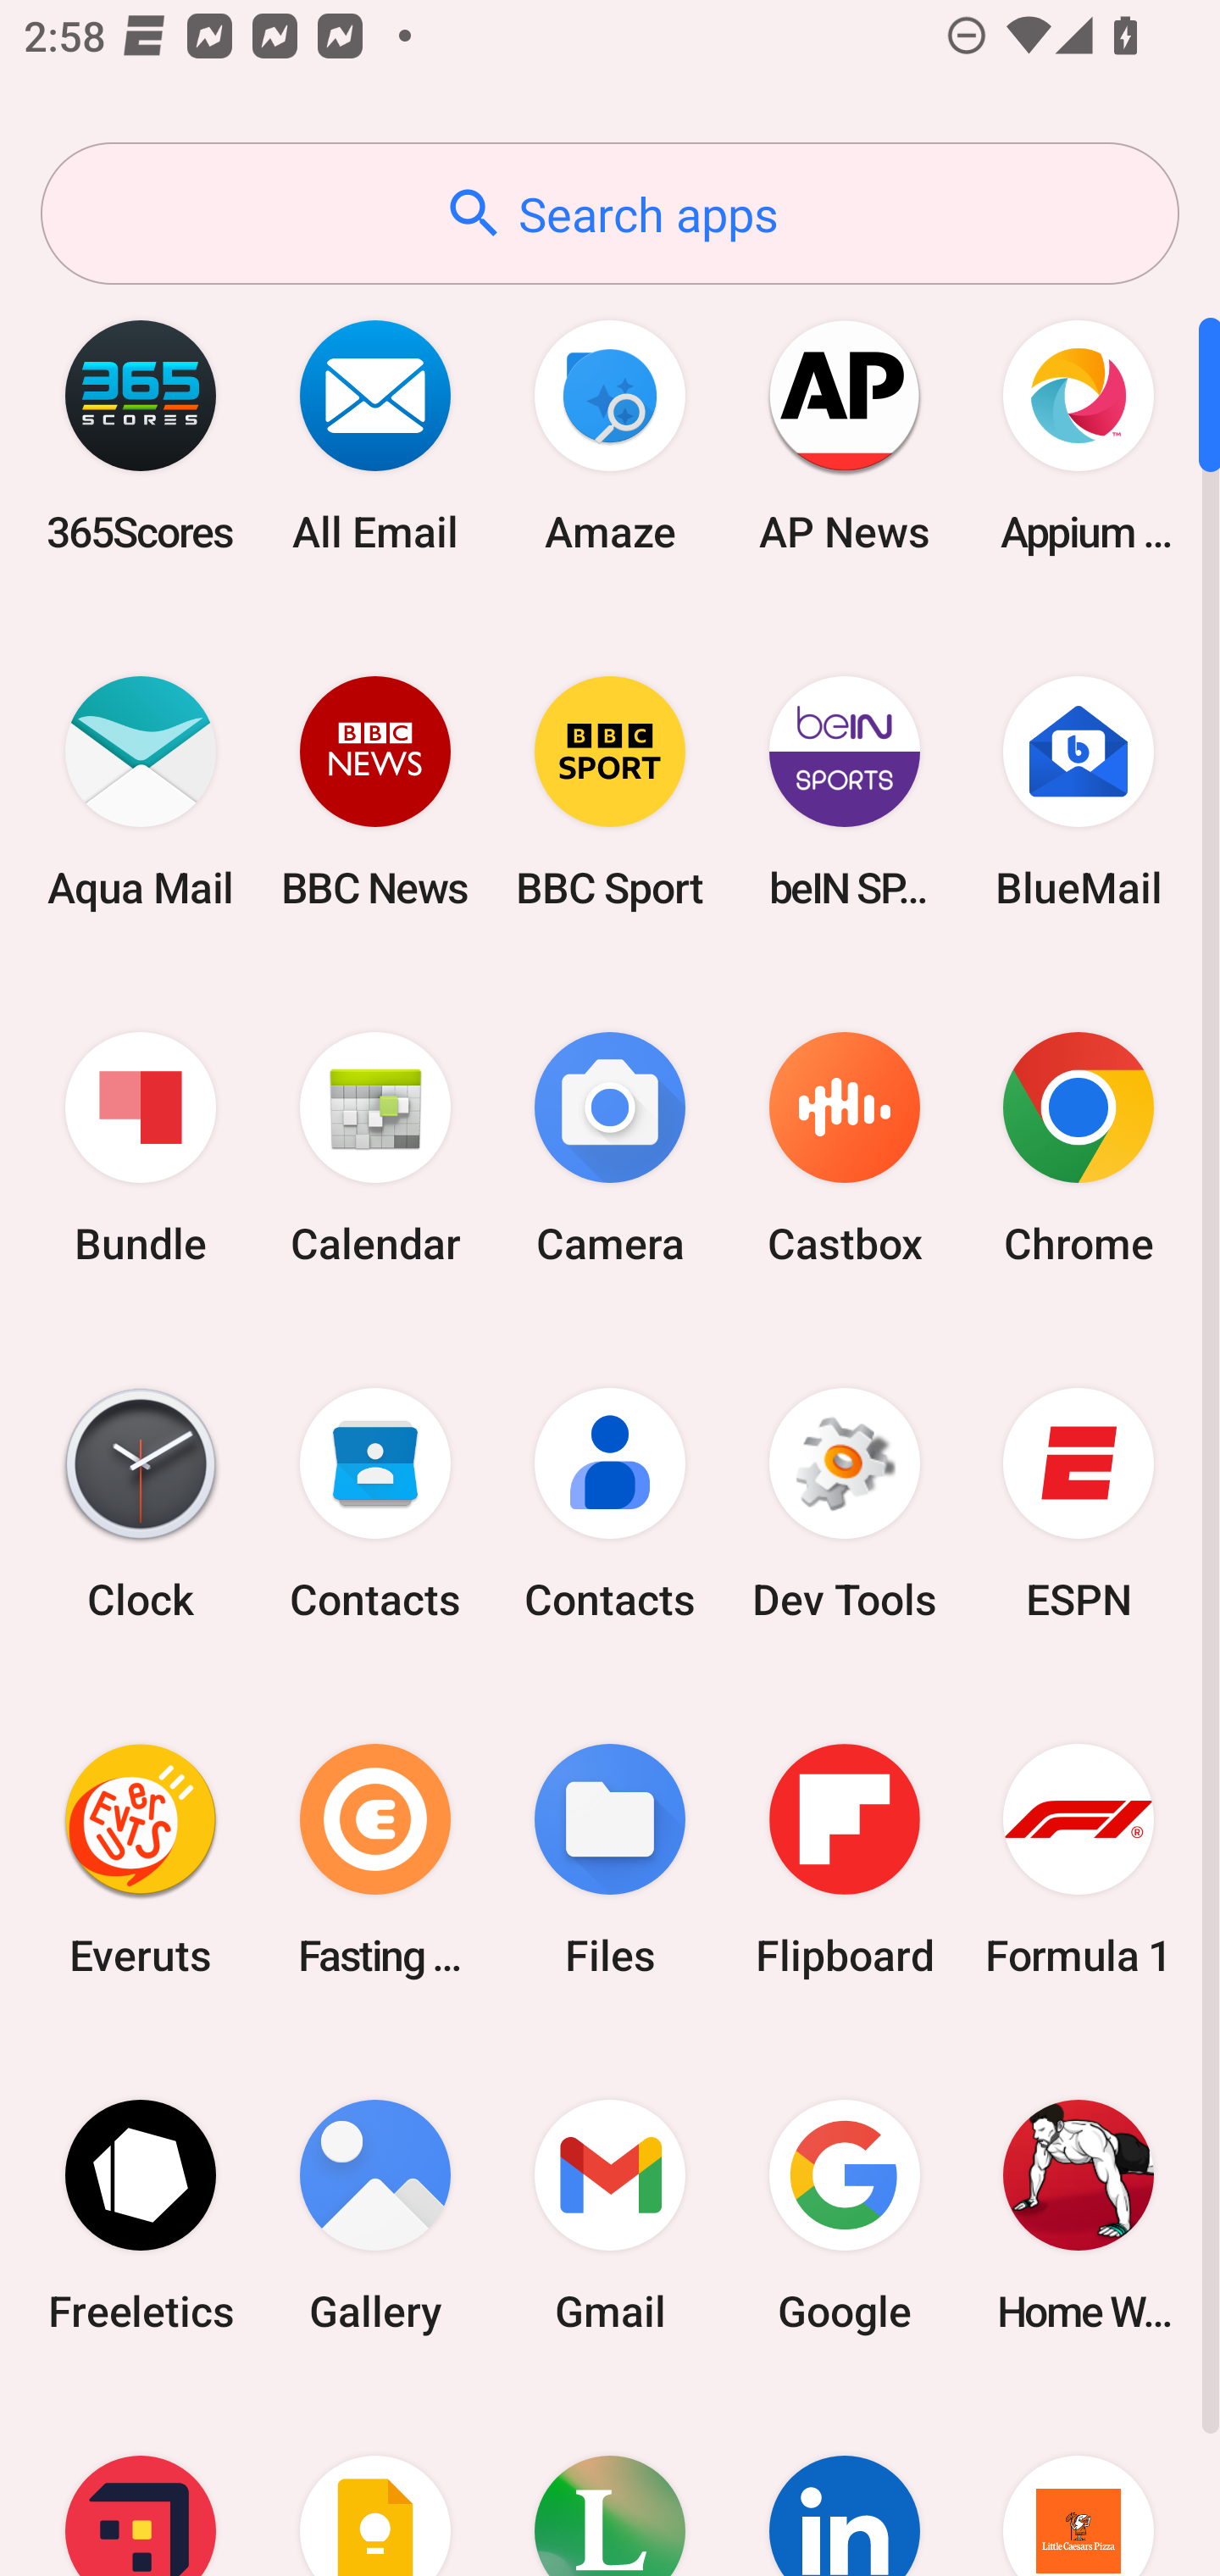 This screenshot has height=2576, width=1220. Describe the element at coordinates (1079, 436) in the screenshot. I see `Appium Settings` at that location.